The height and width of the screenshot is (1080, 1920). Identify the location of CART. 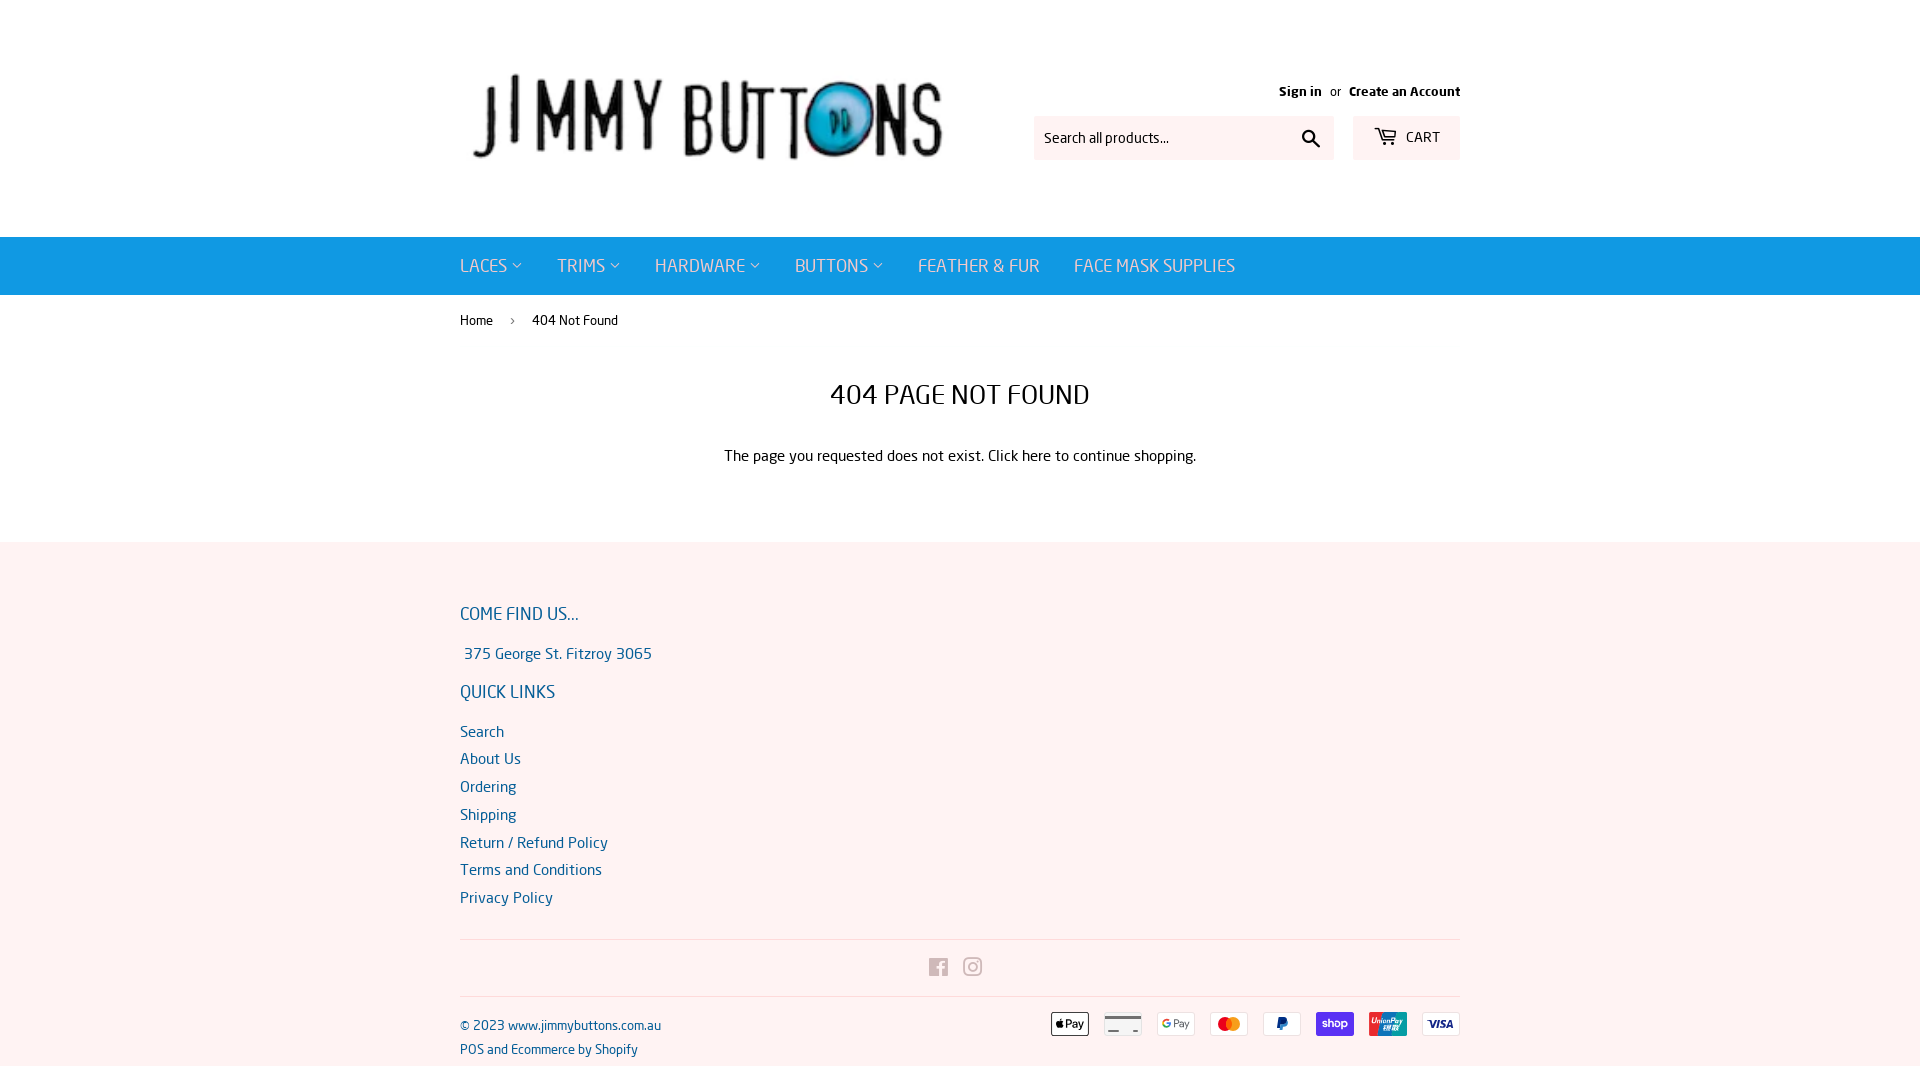
(1406, 138).